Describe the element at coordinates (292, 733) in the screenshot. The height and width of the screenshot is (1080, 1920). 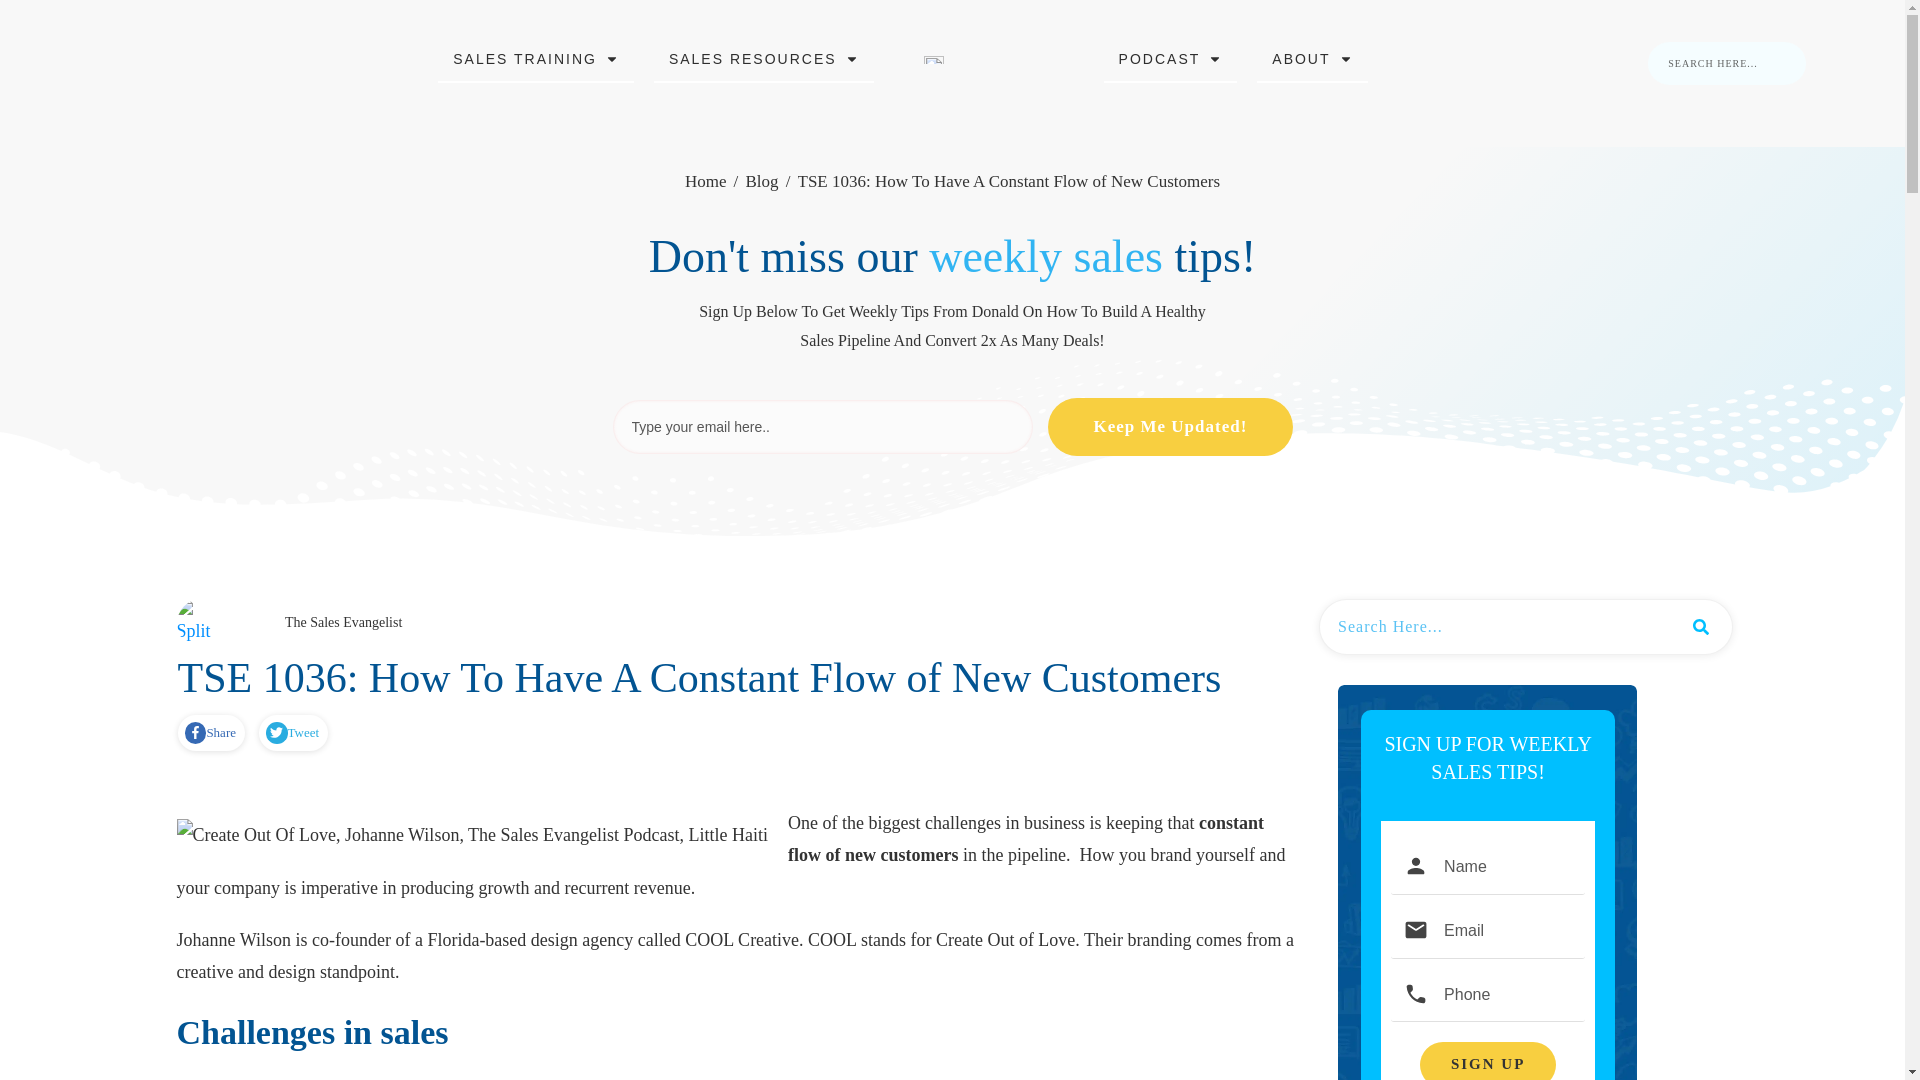
I see `Tweet` at that location.